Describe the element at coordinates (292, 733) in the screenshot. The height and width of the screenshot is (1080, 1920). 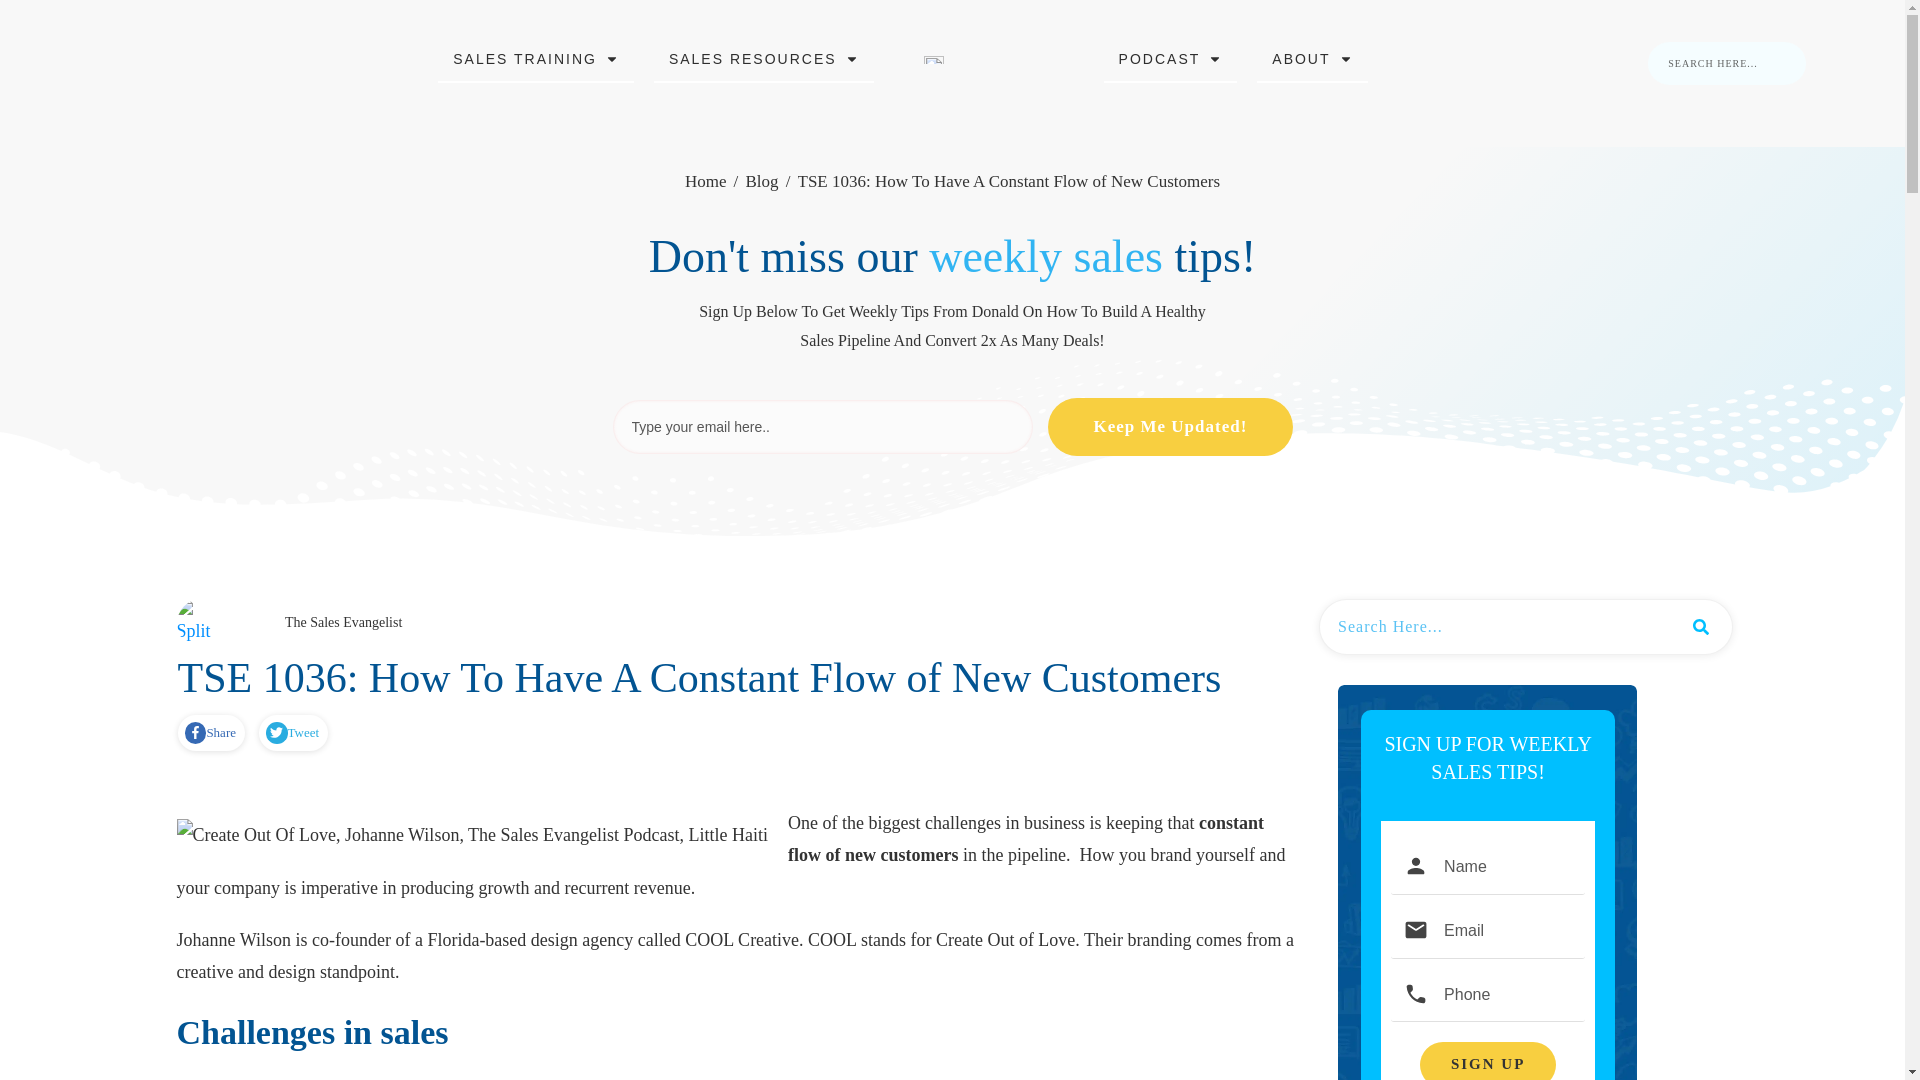
I see `Tweet` at that location.